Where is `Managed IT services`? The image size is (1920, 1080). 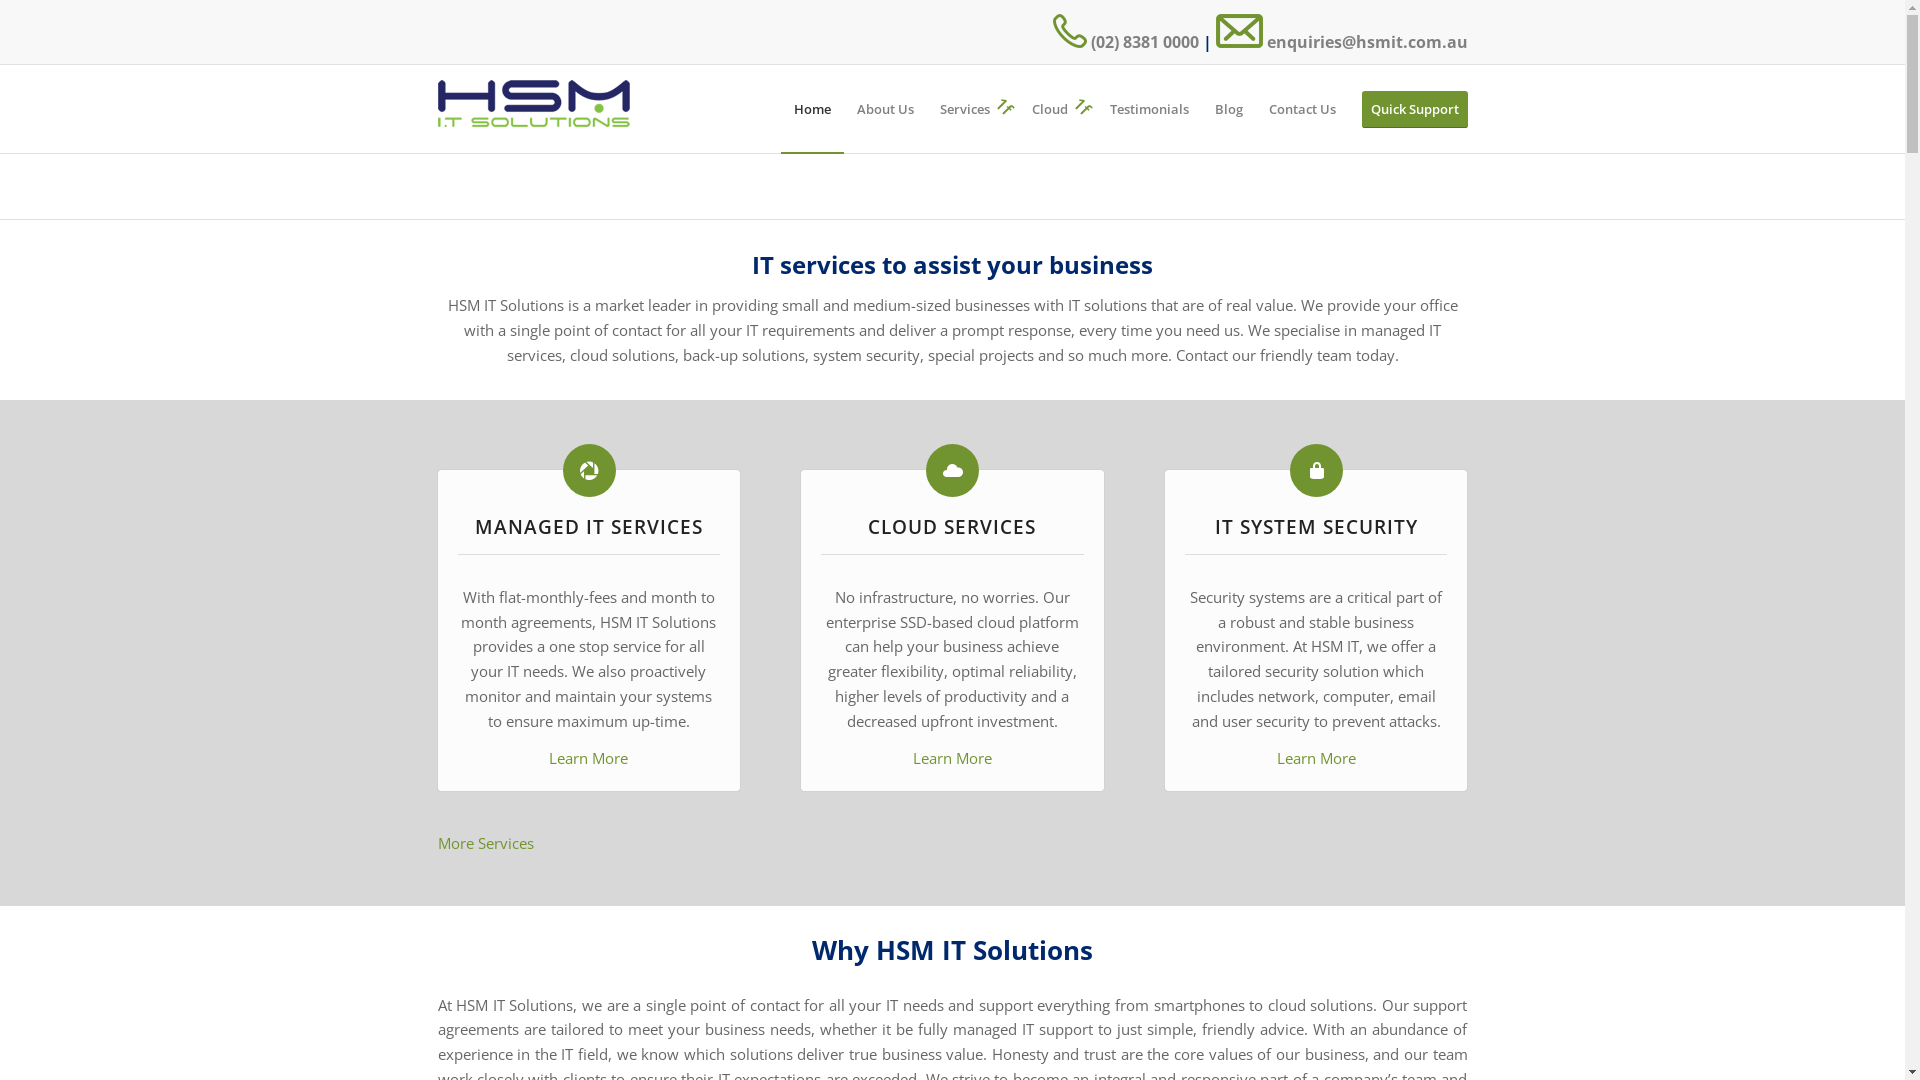
Managed IT services is located at coordinates (590, 470).